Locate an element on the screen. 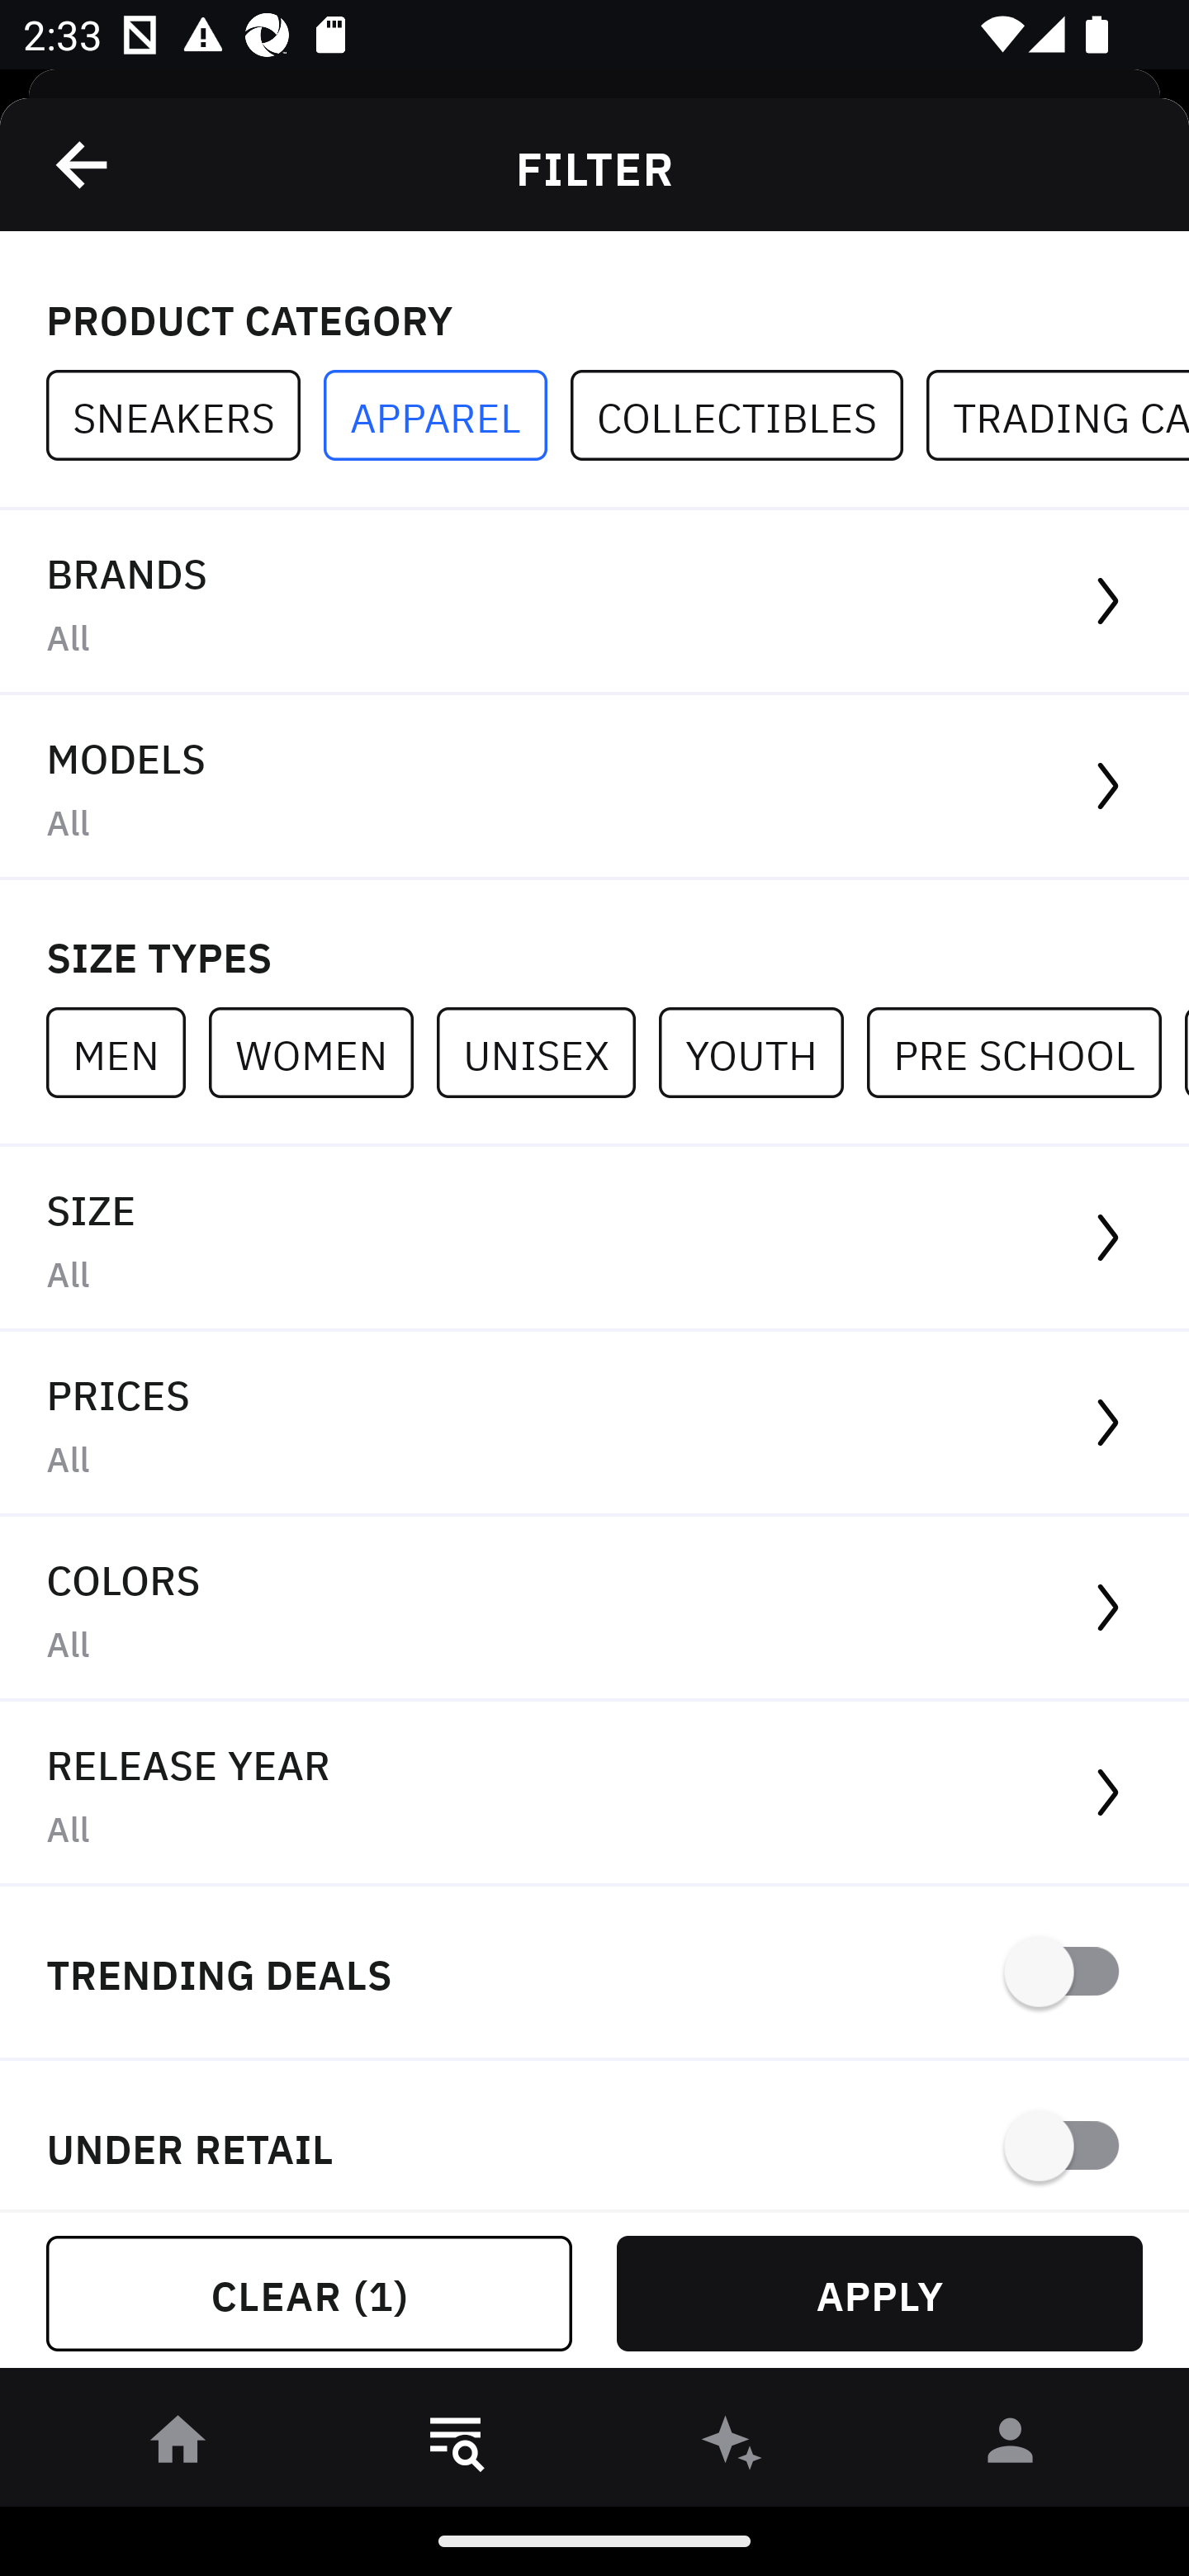  TRADING CARDS is located at coordinates (1057, 416).